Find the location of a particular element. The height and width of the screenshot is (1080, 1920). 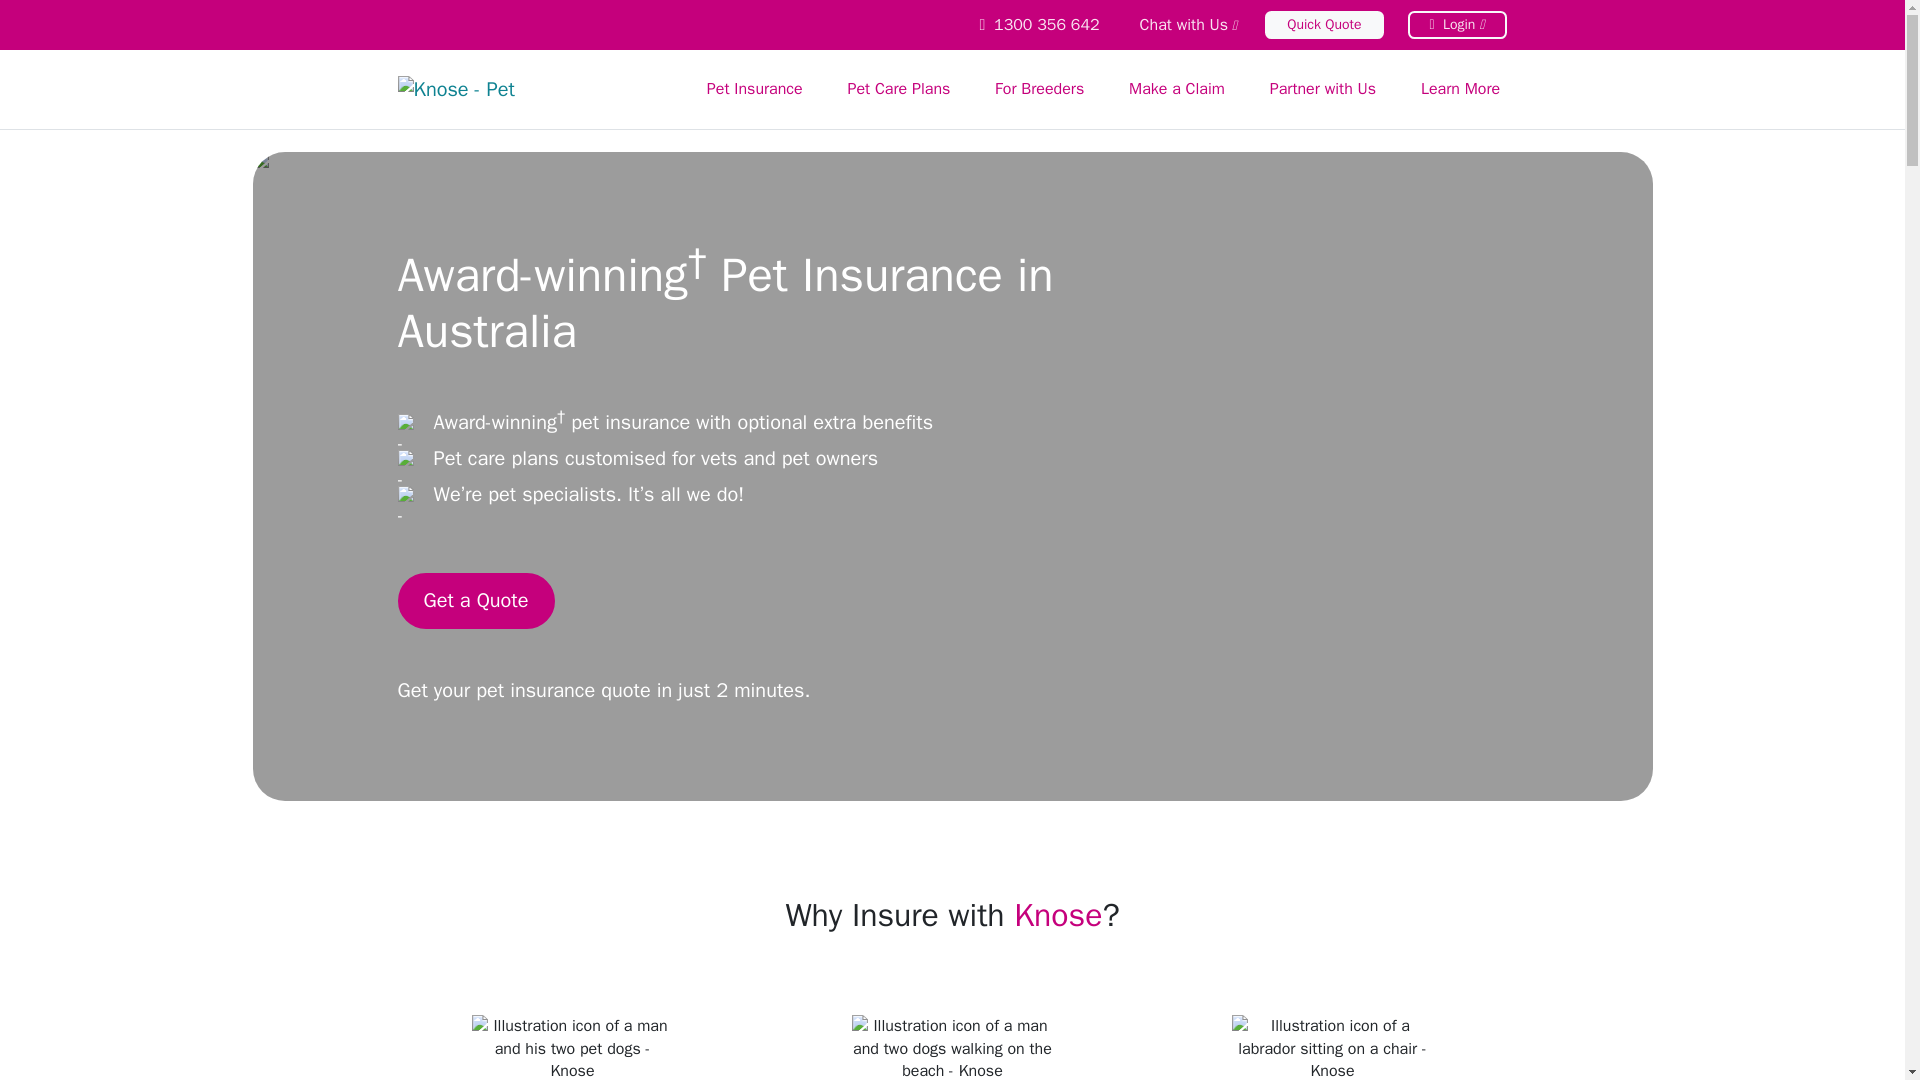

1300 356 642 is located at coordinates (1038, 24).